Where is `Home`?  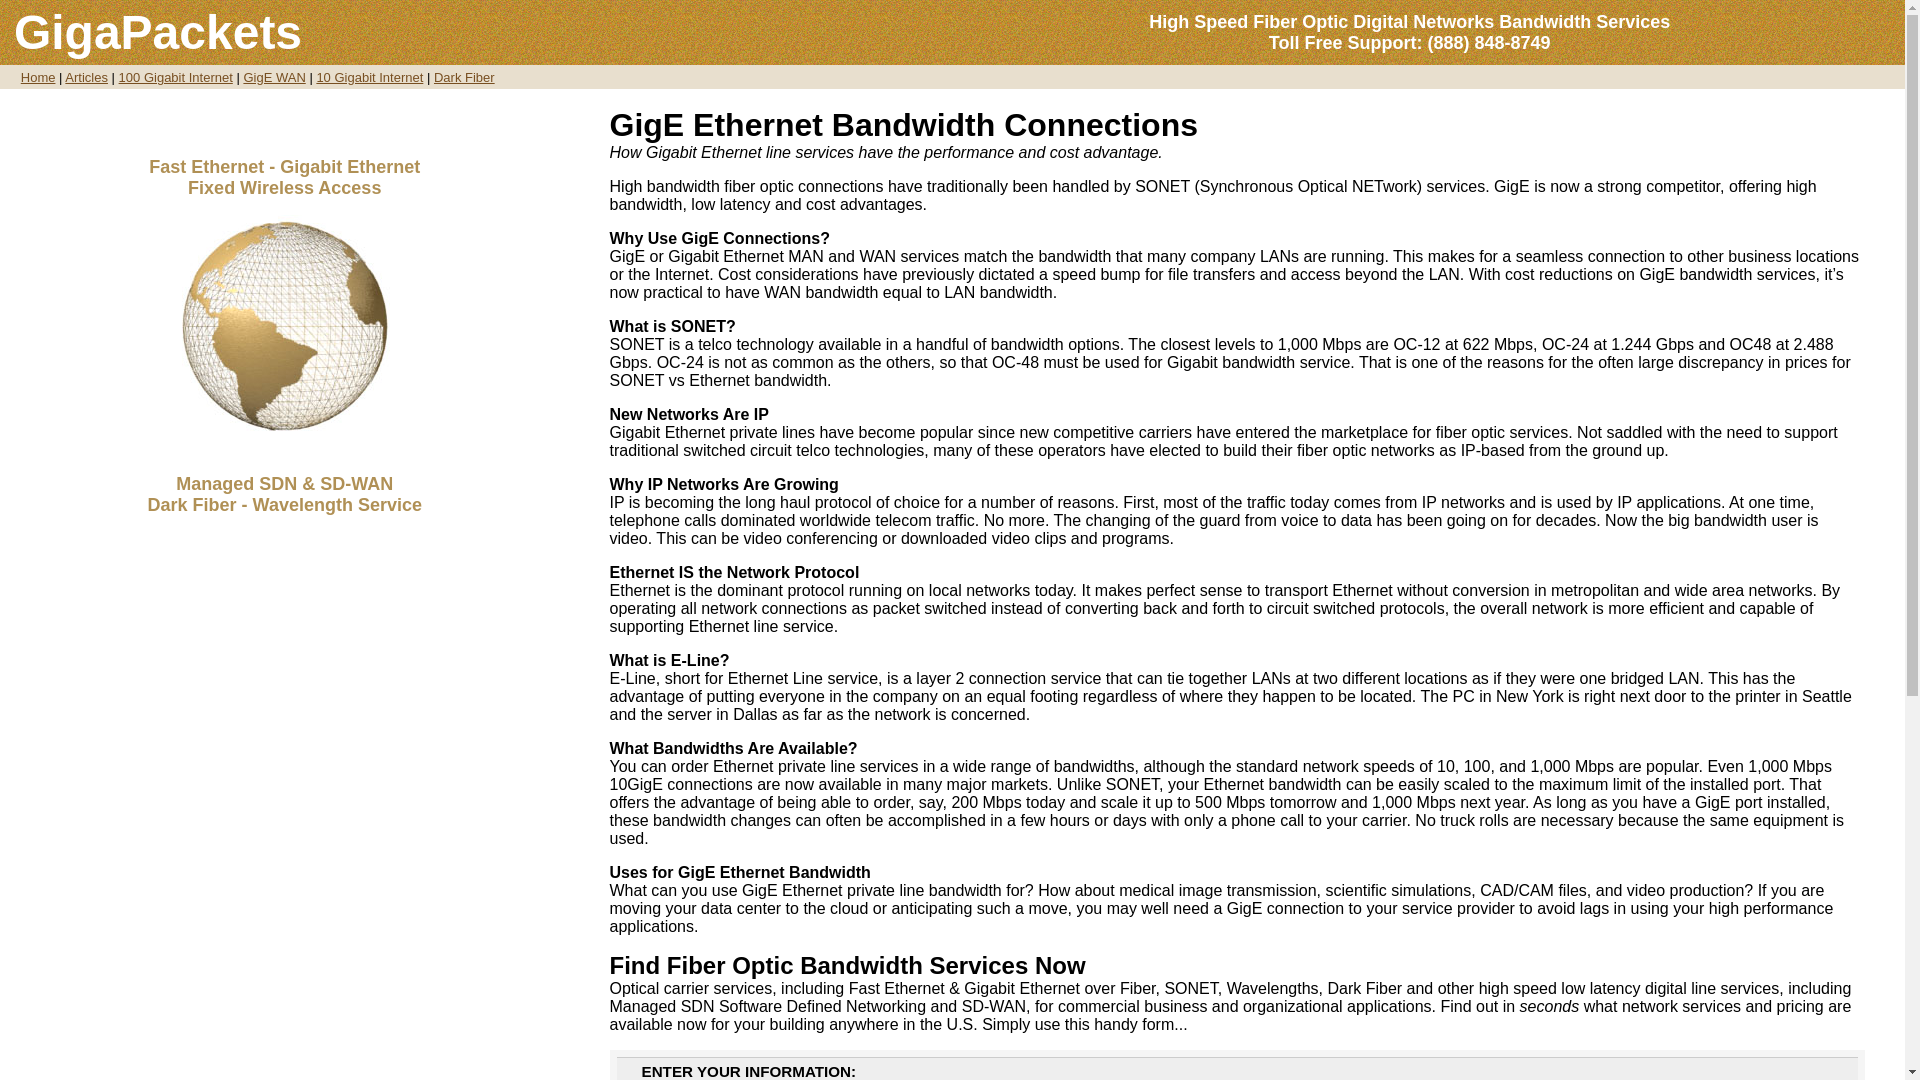 Home is located at coordinates (38, 76).